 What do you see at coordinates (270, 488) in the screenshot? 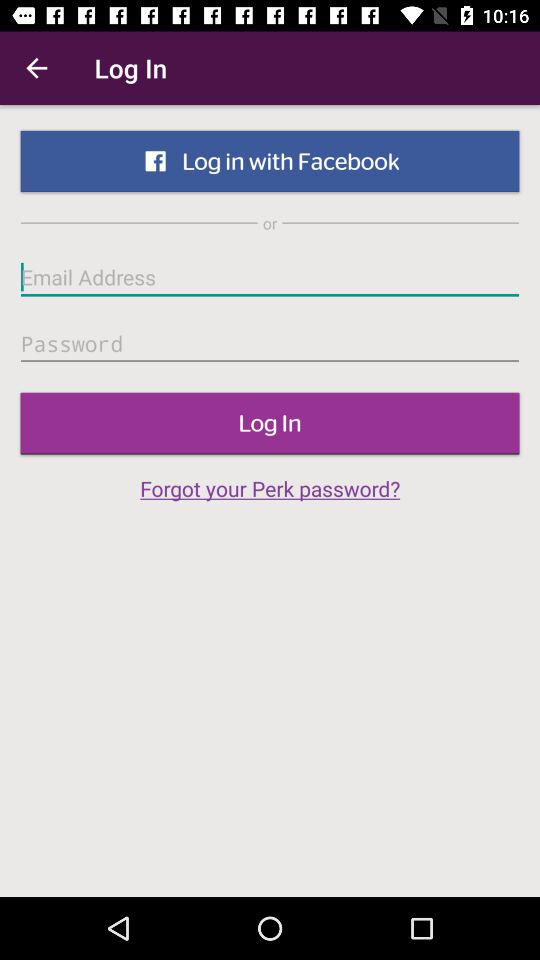
I see `open item below log in icon` at bounding box center [270, 488].